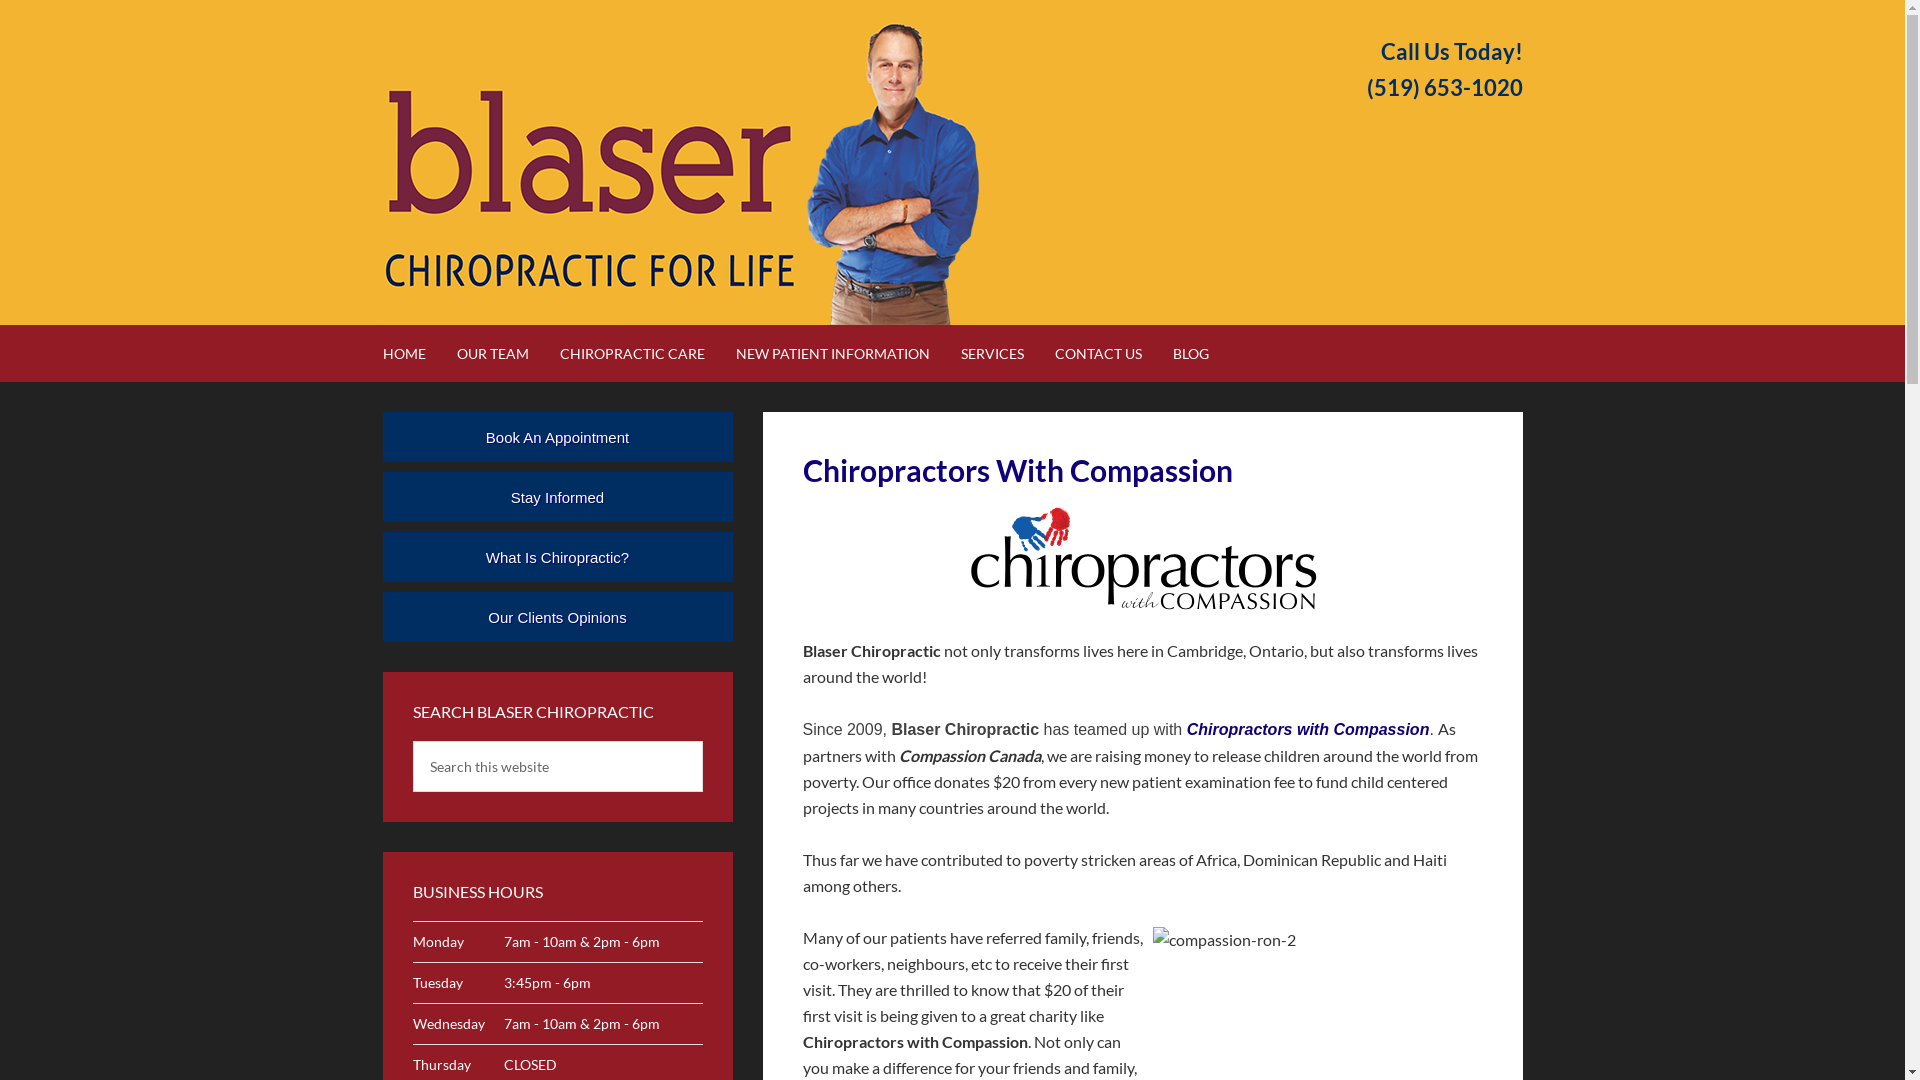  Describe the element at coordinates (557, 557) in the screenshot. I see `What Is Chiropractic?` at that location.